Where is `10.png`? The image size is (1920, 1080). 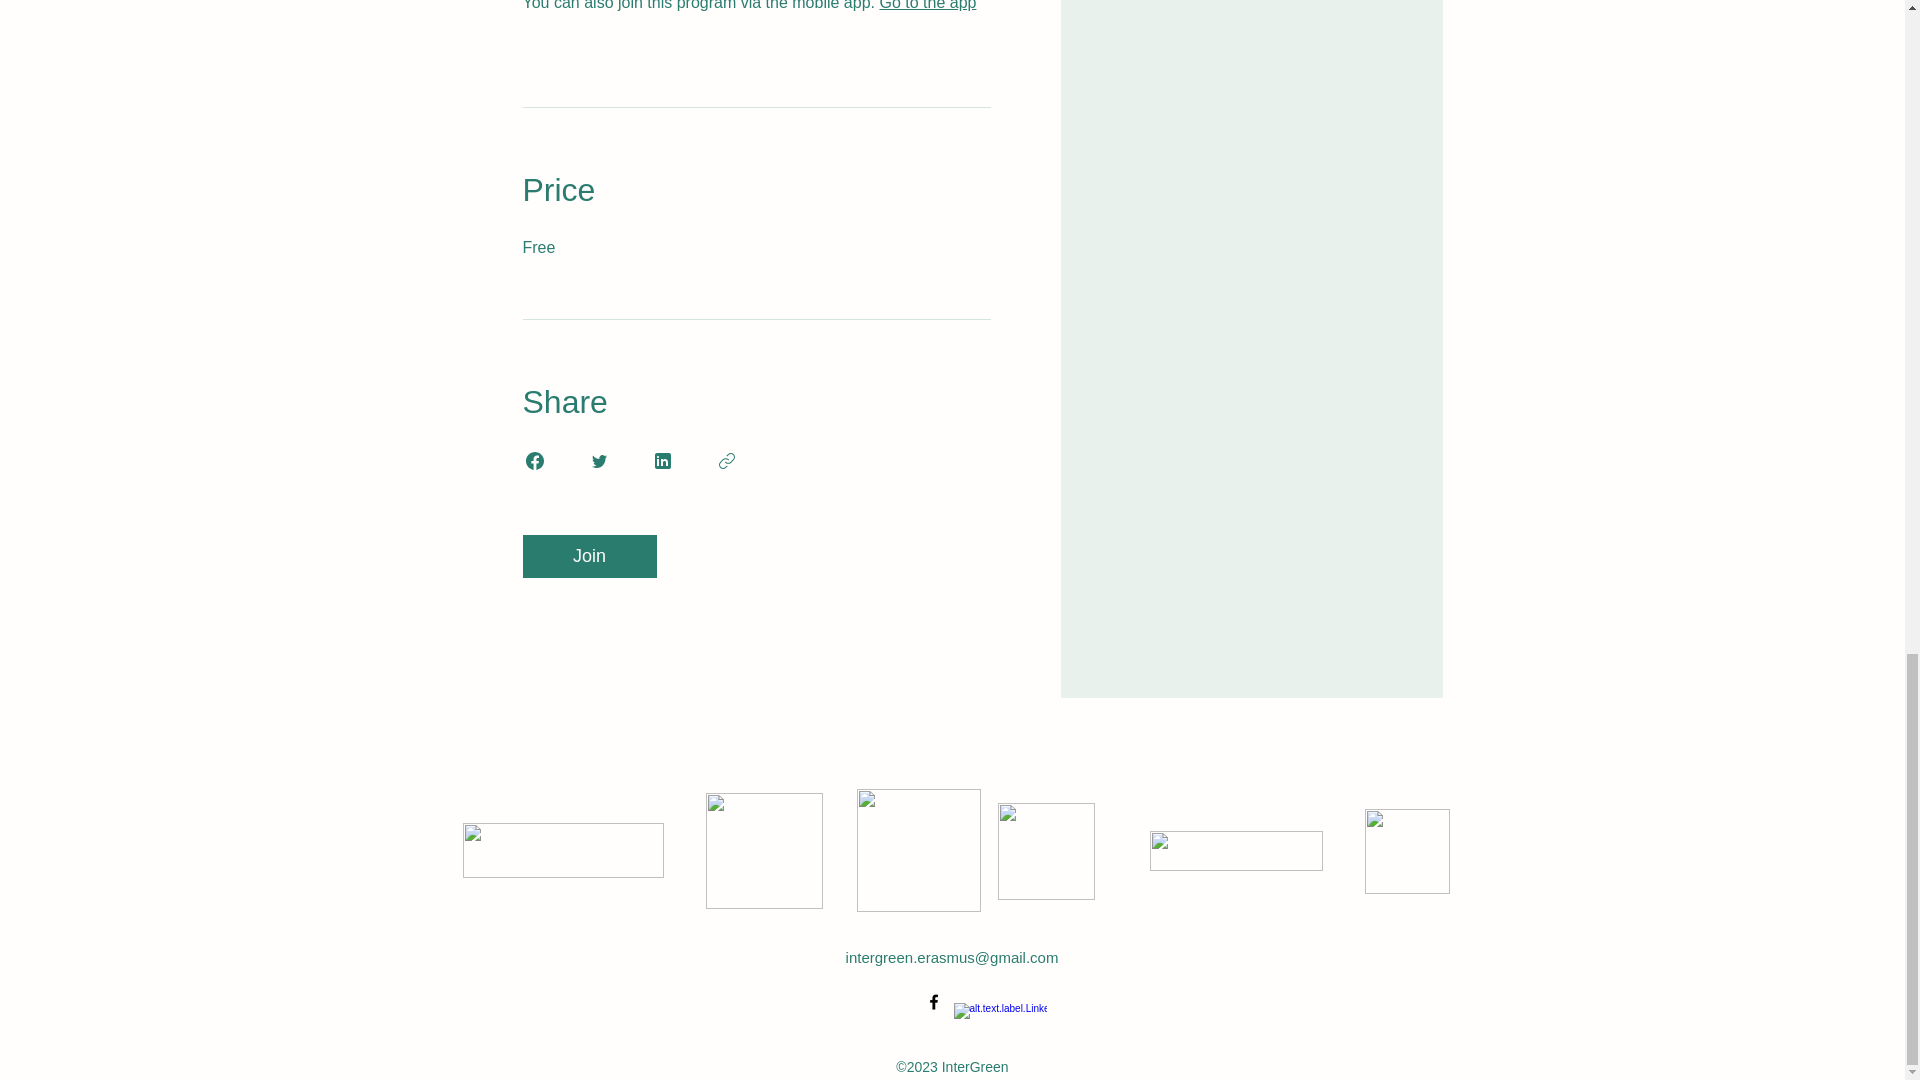
10.png is located at coordinates (1046, 851).